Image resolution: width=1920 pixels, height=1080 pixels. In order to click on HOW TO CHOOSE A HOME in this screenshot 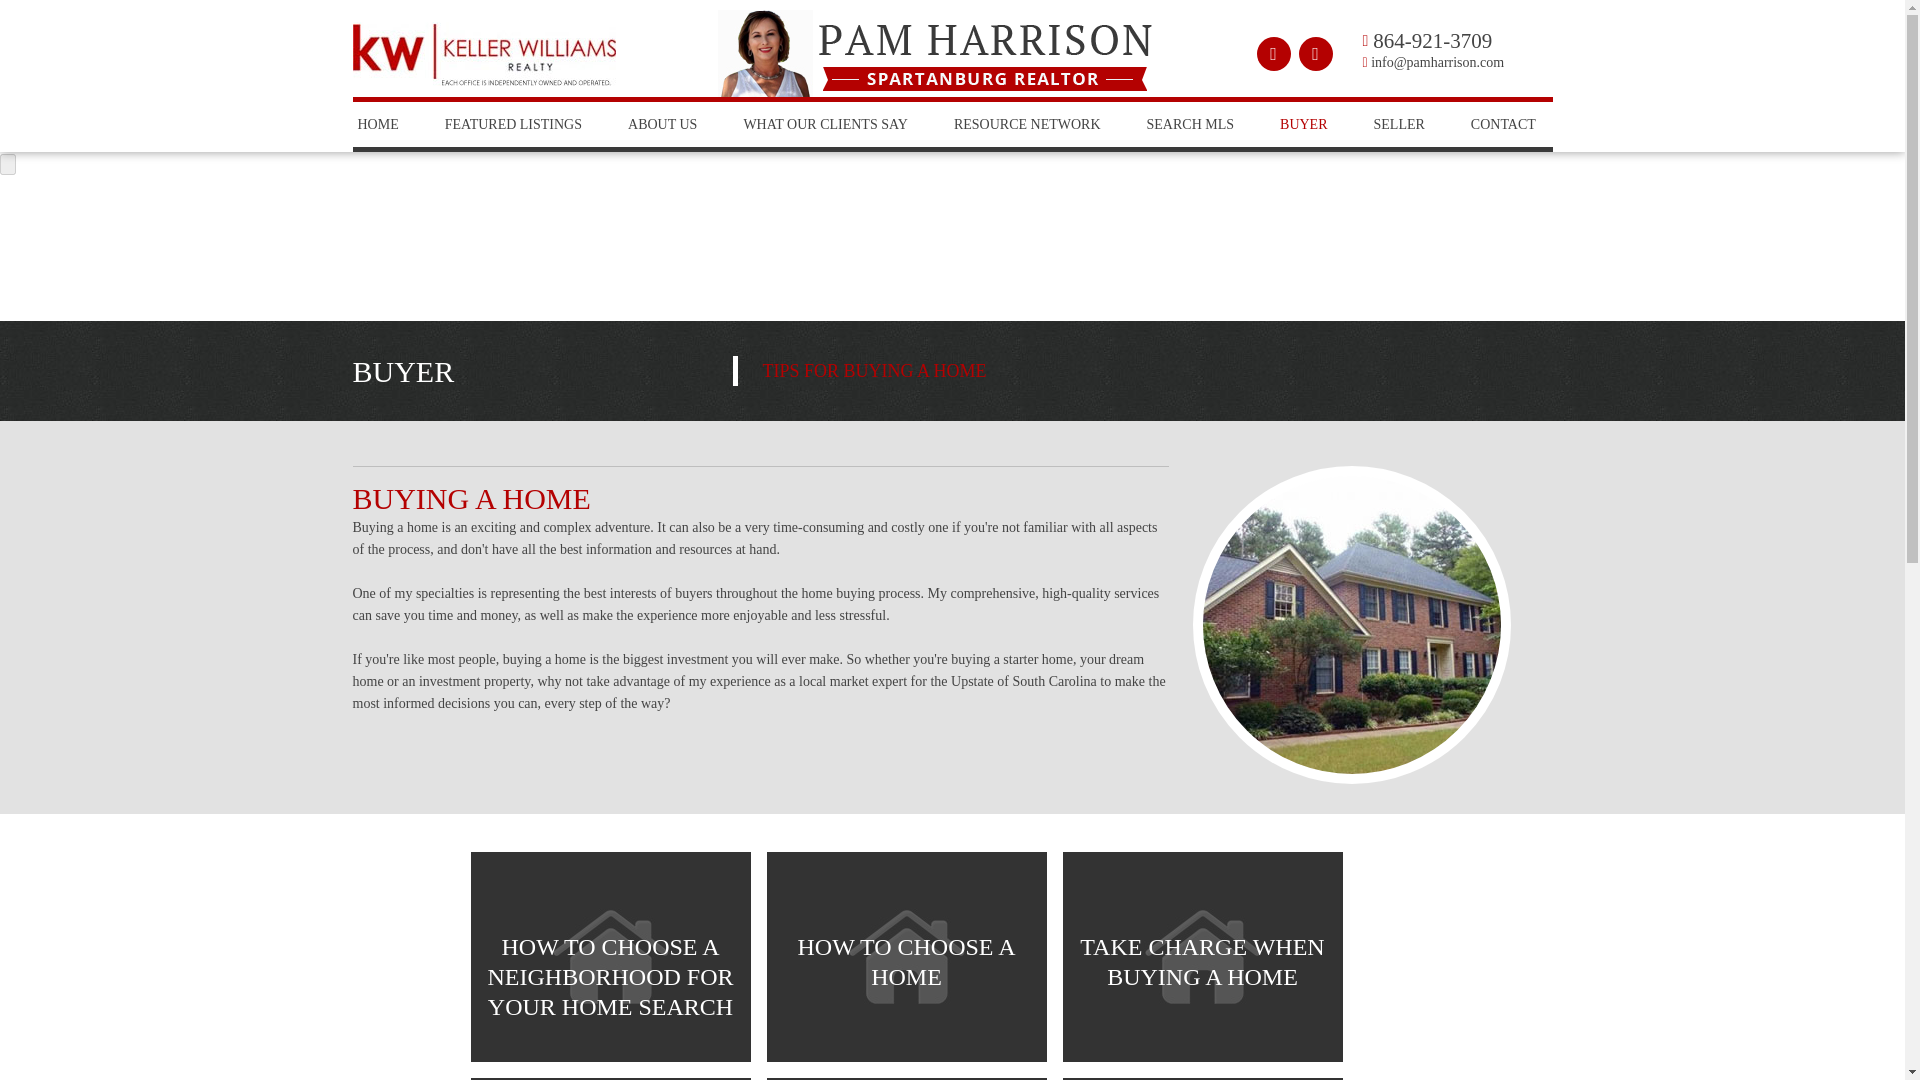, I will do `click(906, 958)`.